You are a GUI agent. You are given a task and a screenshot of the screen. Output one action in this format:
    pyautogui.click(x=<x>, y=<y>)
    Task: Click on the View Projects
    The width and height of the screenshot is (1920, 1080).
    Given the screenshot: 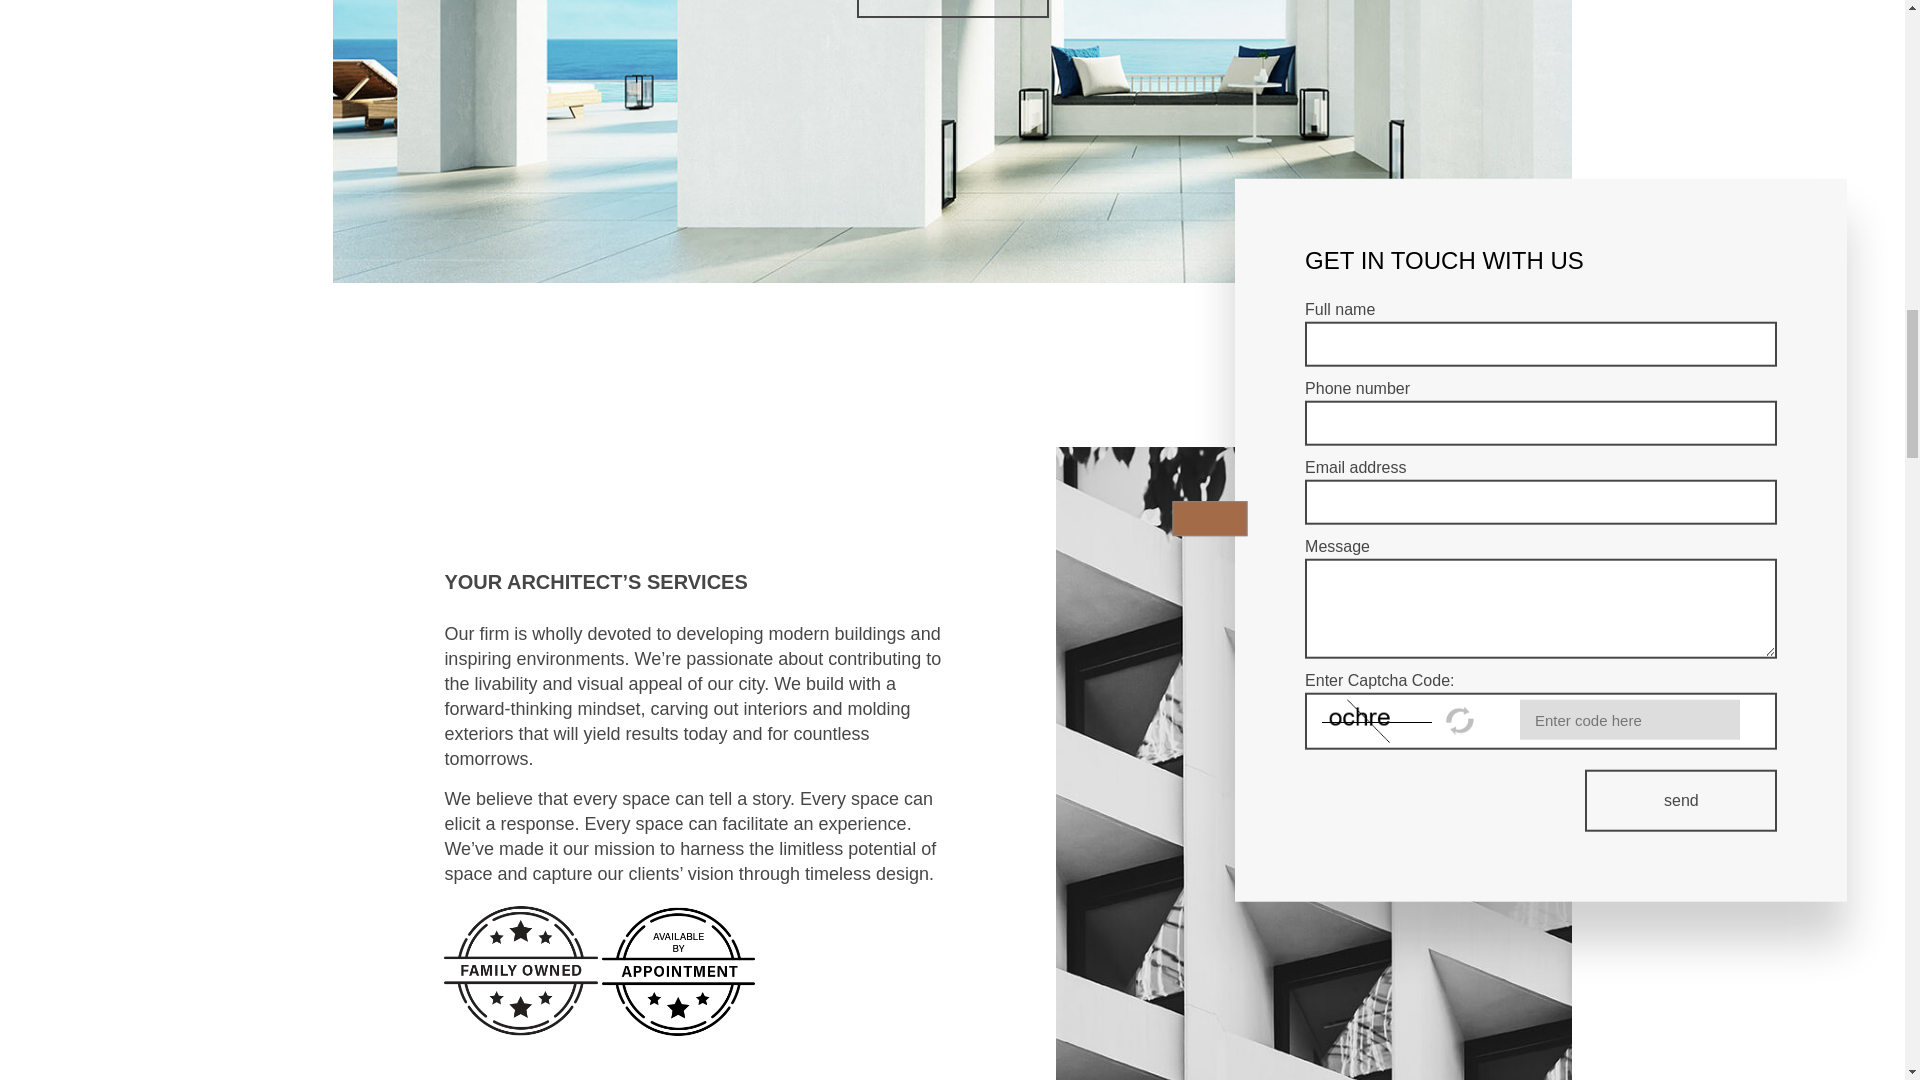 What is the action you would take?
    pyautogui.click(x=952, y=9)
    